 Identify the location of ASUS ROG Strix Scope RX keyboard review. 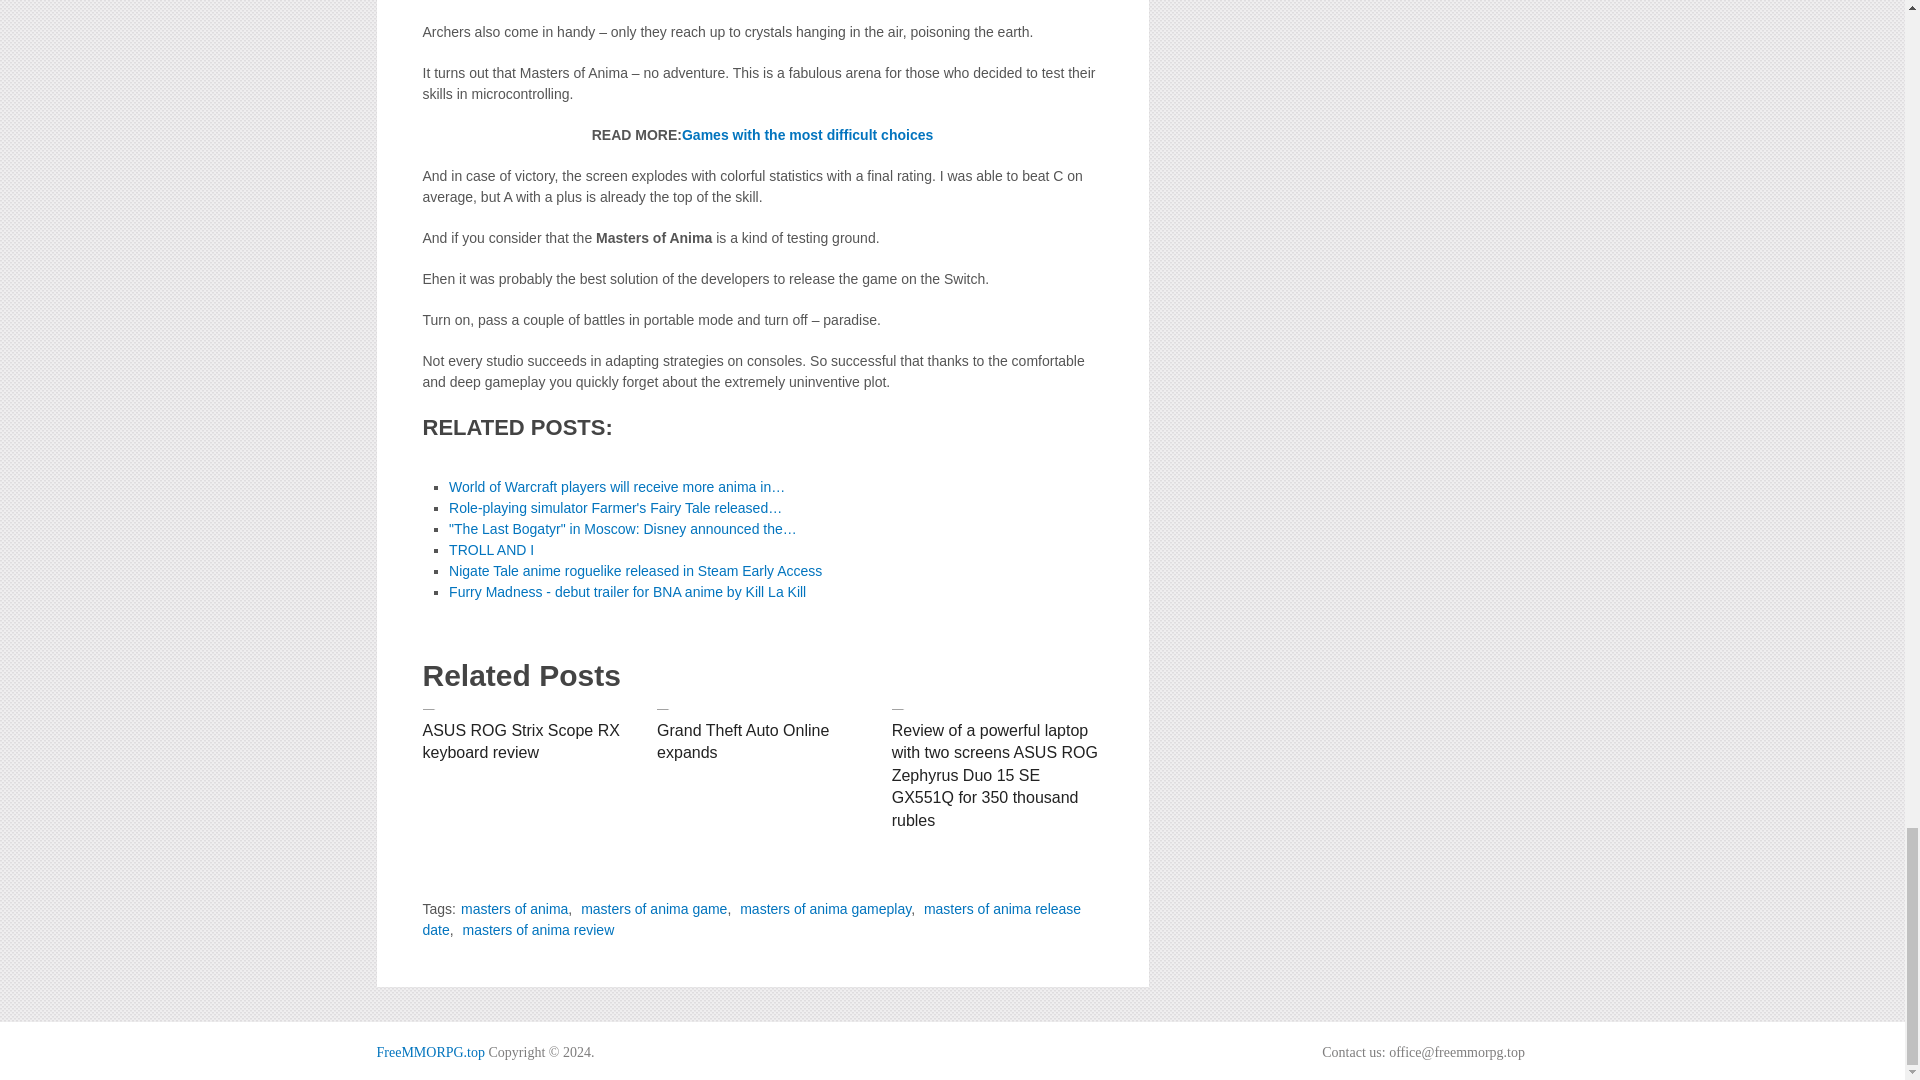
(520, 742).